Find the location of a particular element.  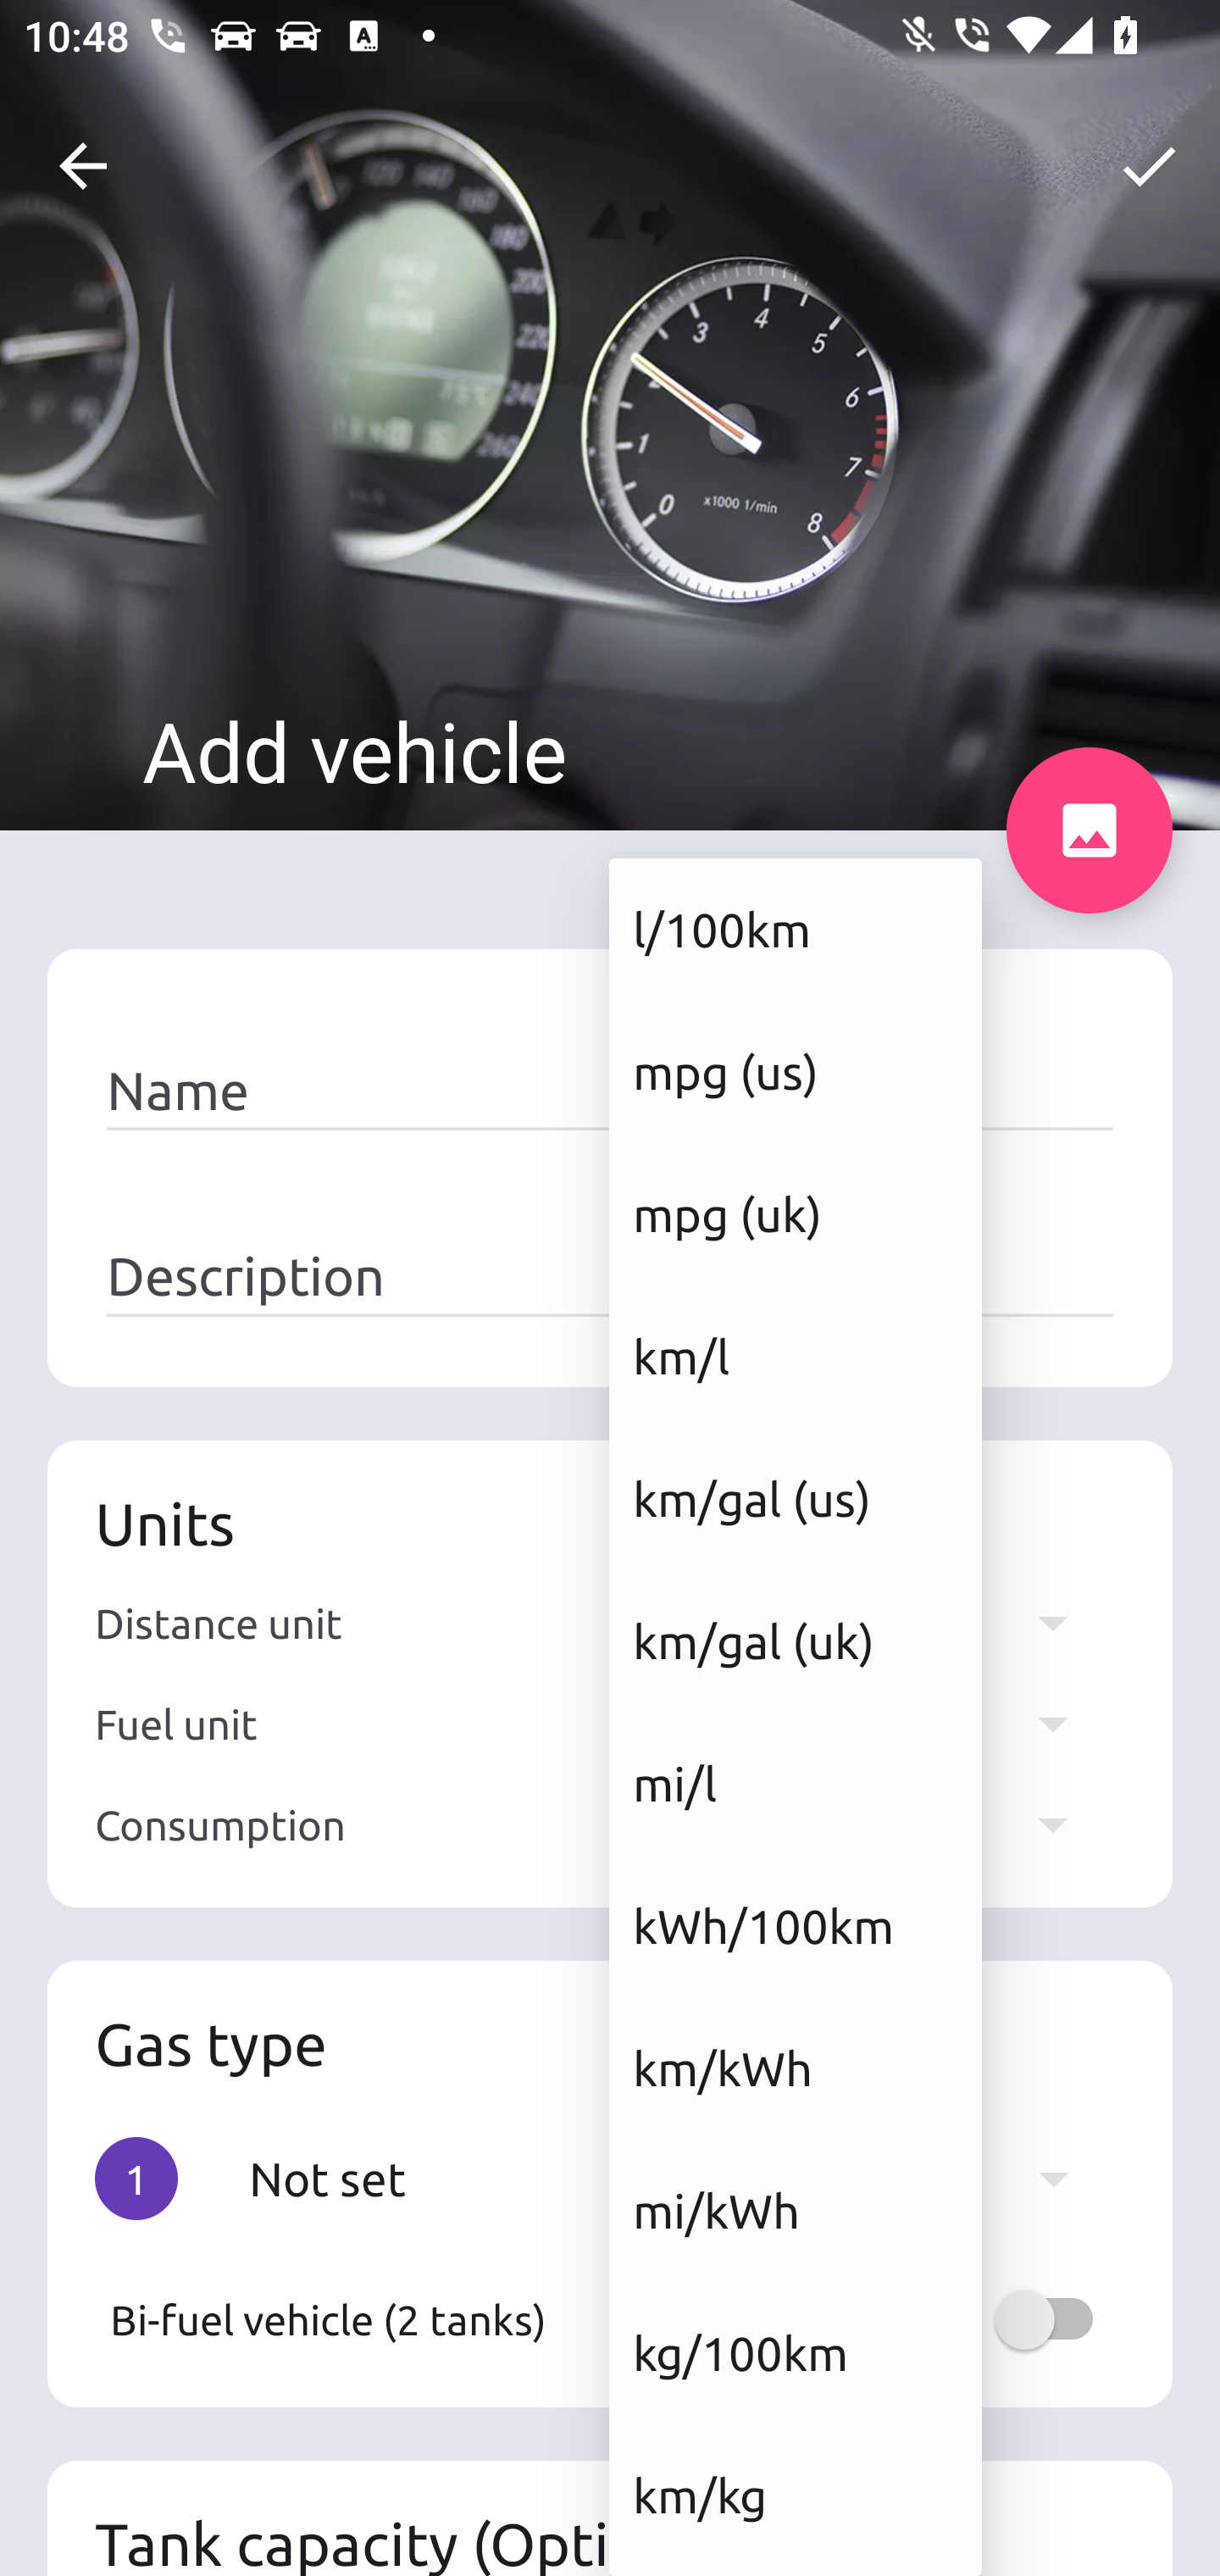

km/kWh is located at coordinates (795, 2068).